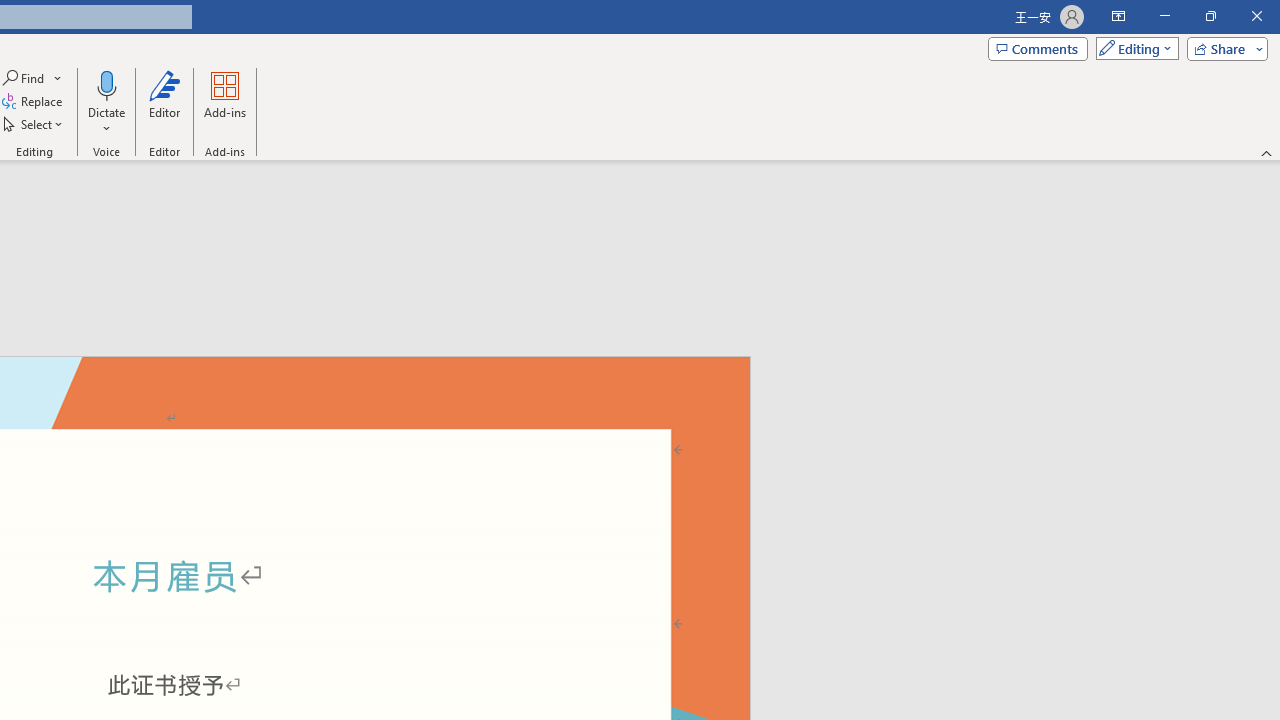 This screenshot has height=720, width=1280. Describe the element at coordinates (1038, 48) in the screenshot. I see `Comments` at that location.